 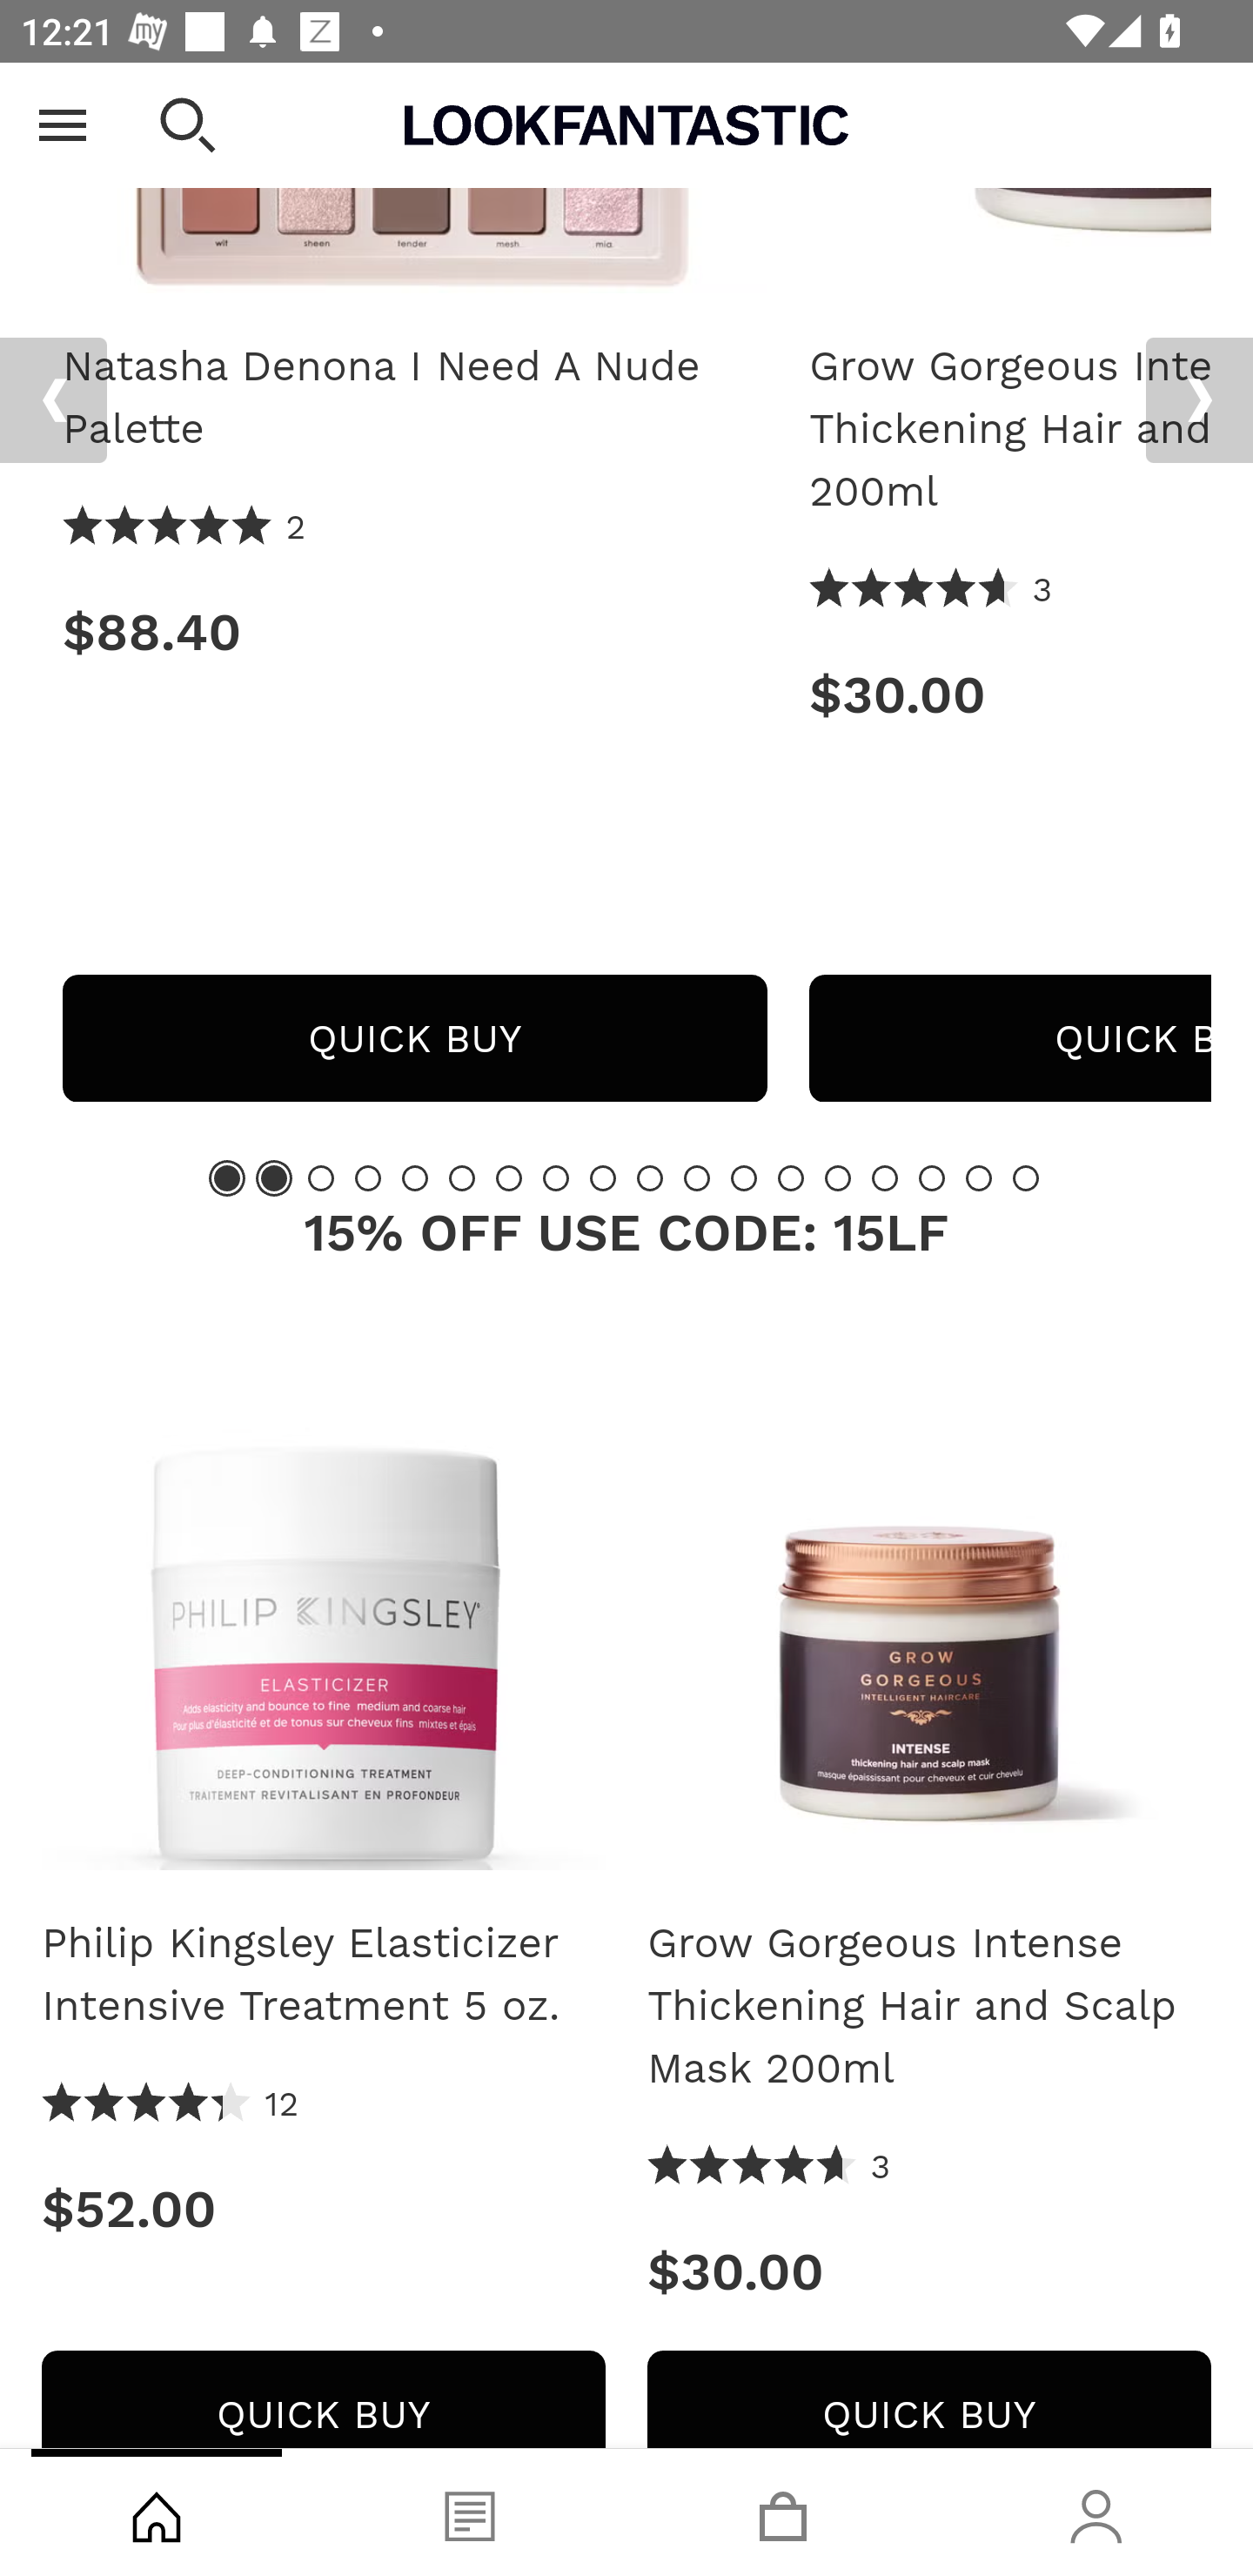 I want to click on Slide 13, so click(x=791, y=1178).